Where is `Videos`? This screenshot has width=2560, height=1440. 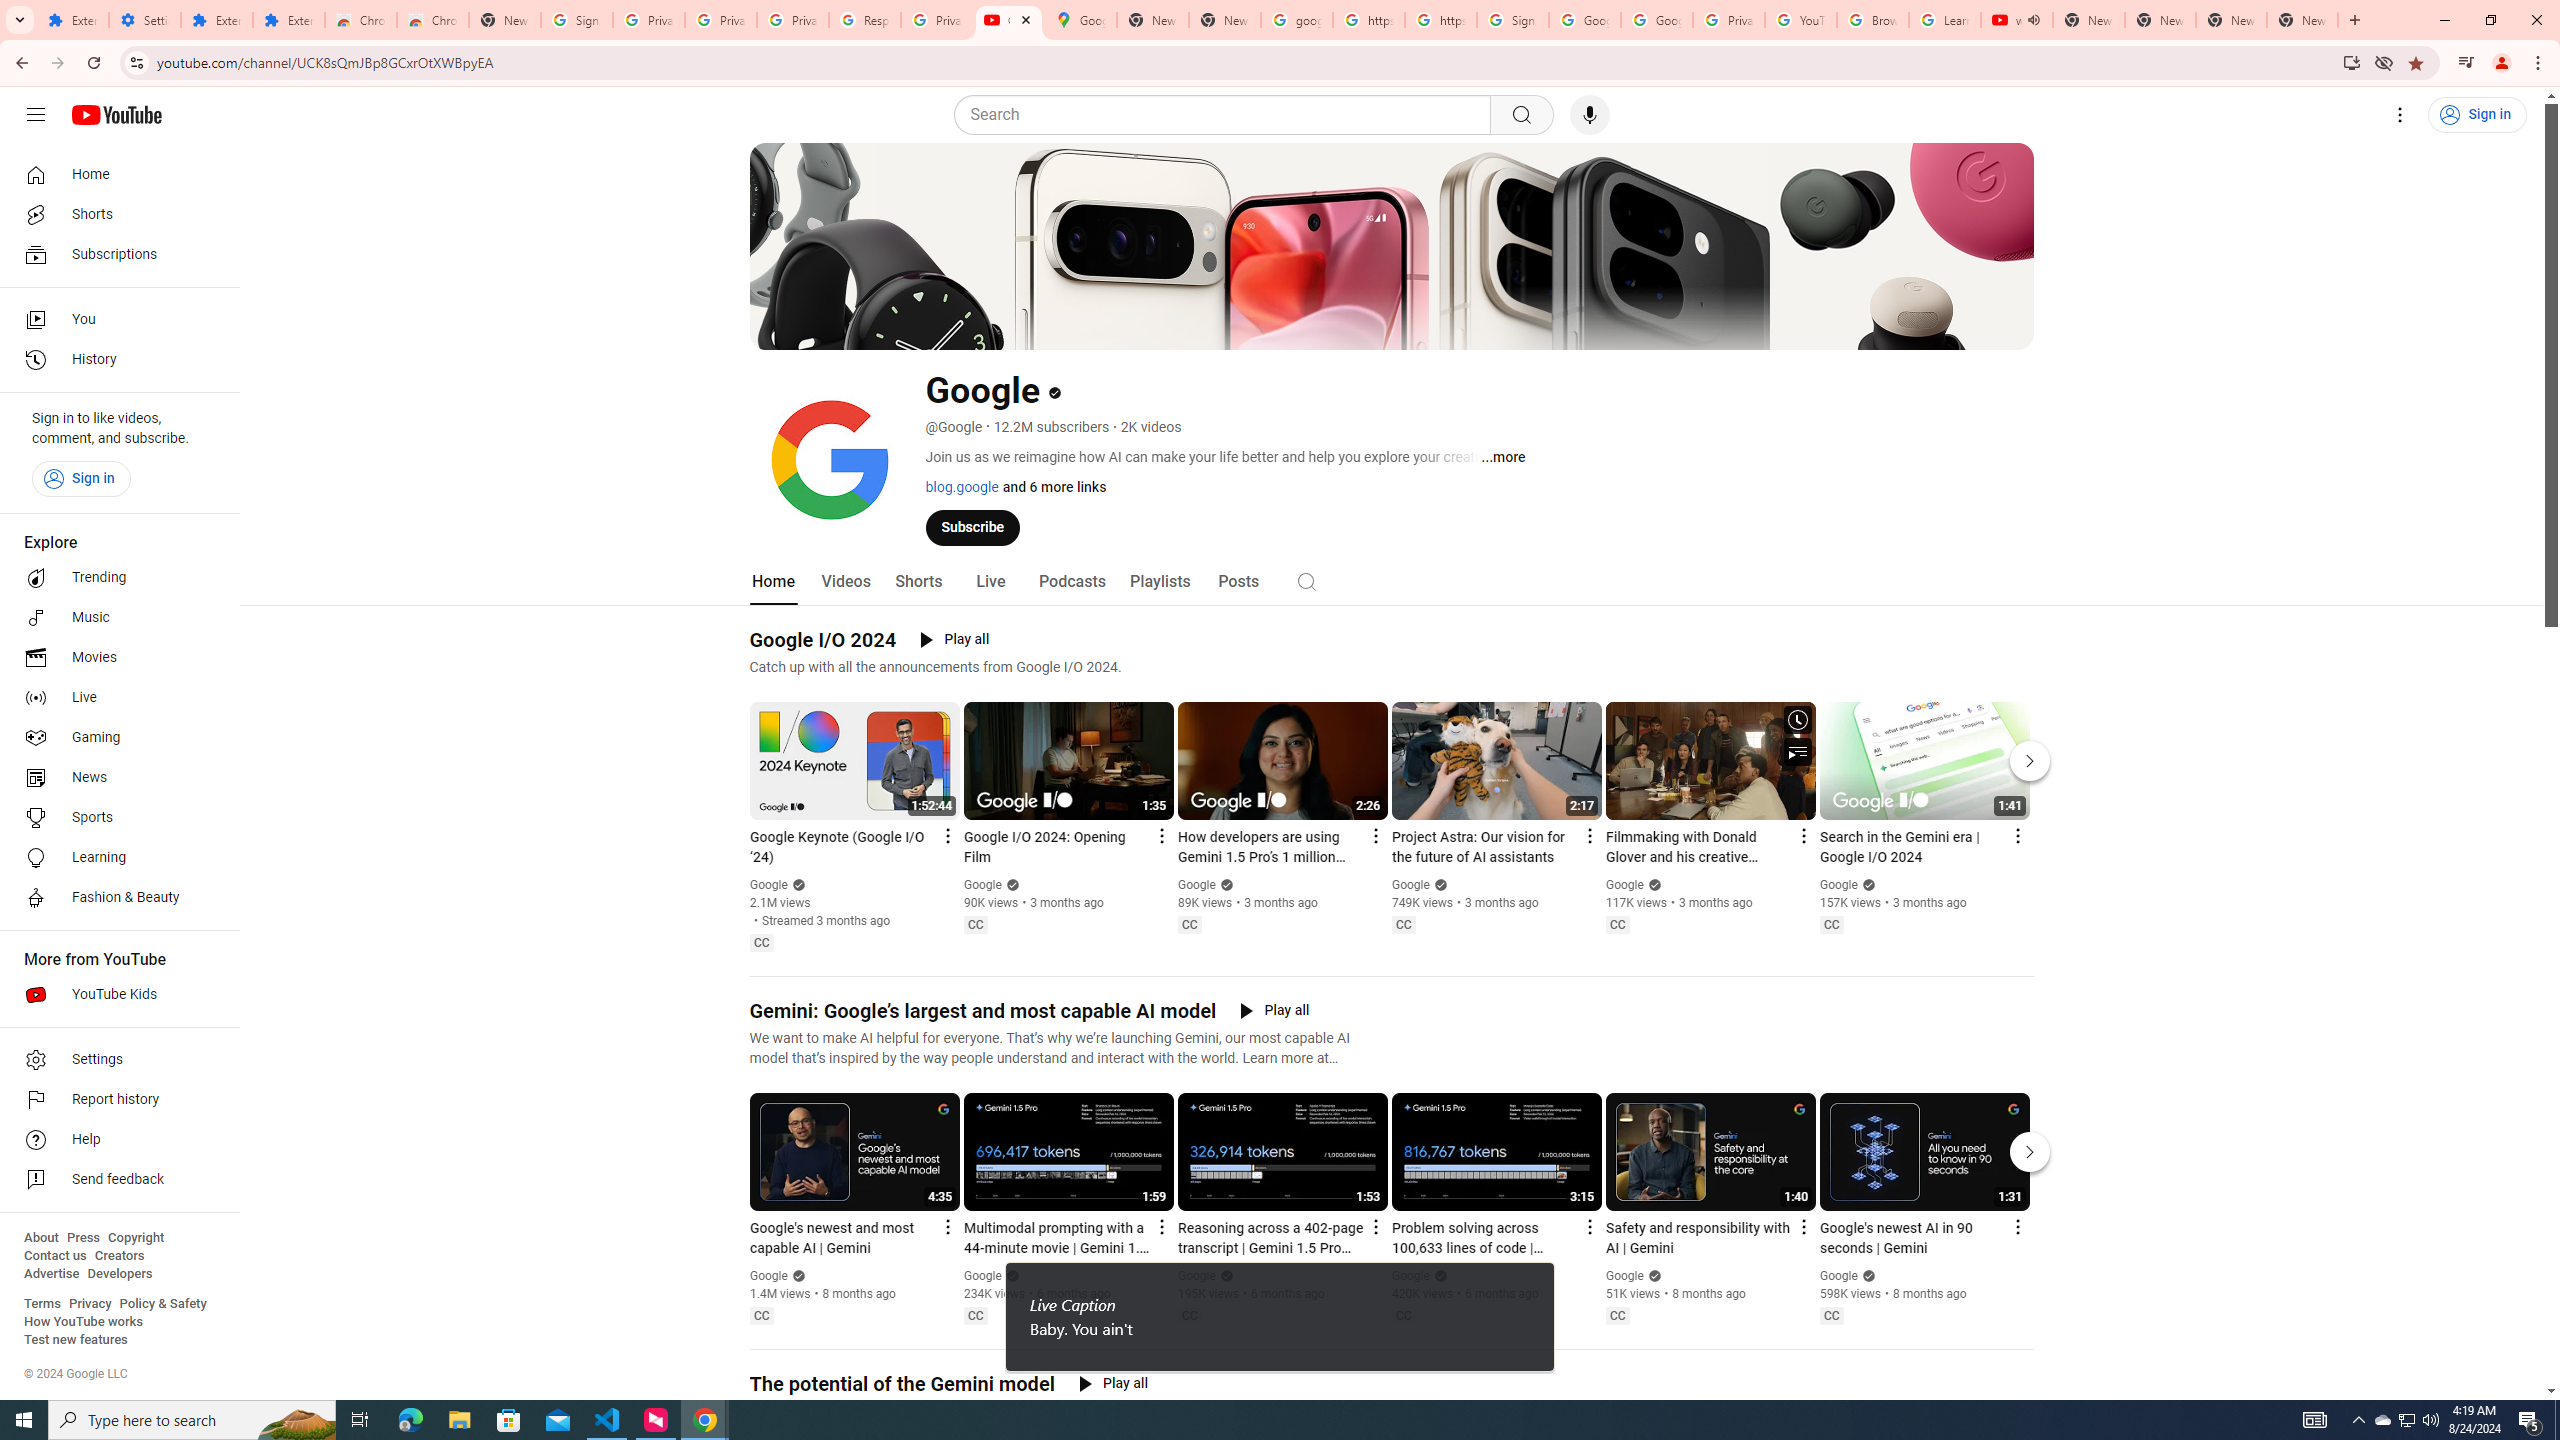 Videos is located at coordinates (846, 582).